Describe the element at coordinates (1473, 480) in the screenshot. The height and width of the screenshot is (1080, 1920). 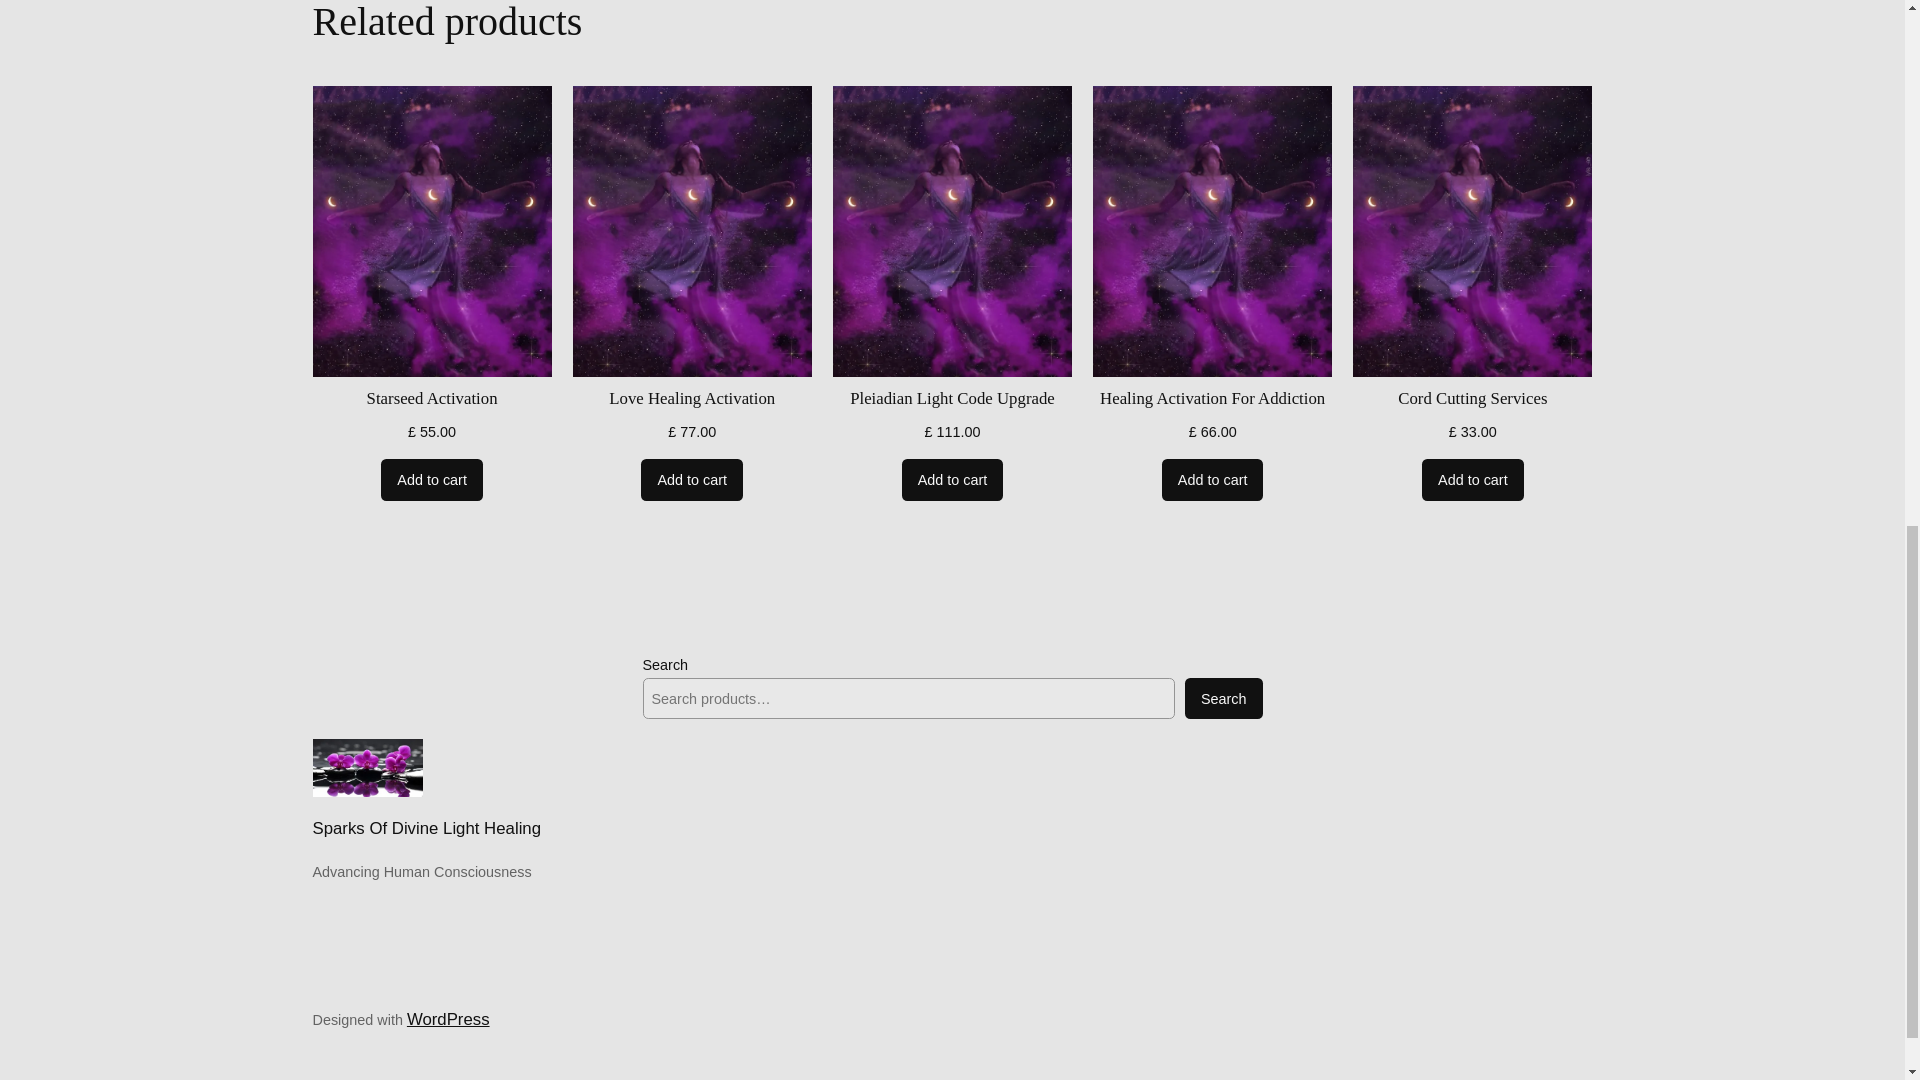
I see `Add to cart` at that location.